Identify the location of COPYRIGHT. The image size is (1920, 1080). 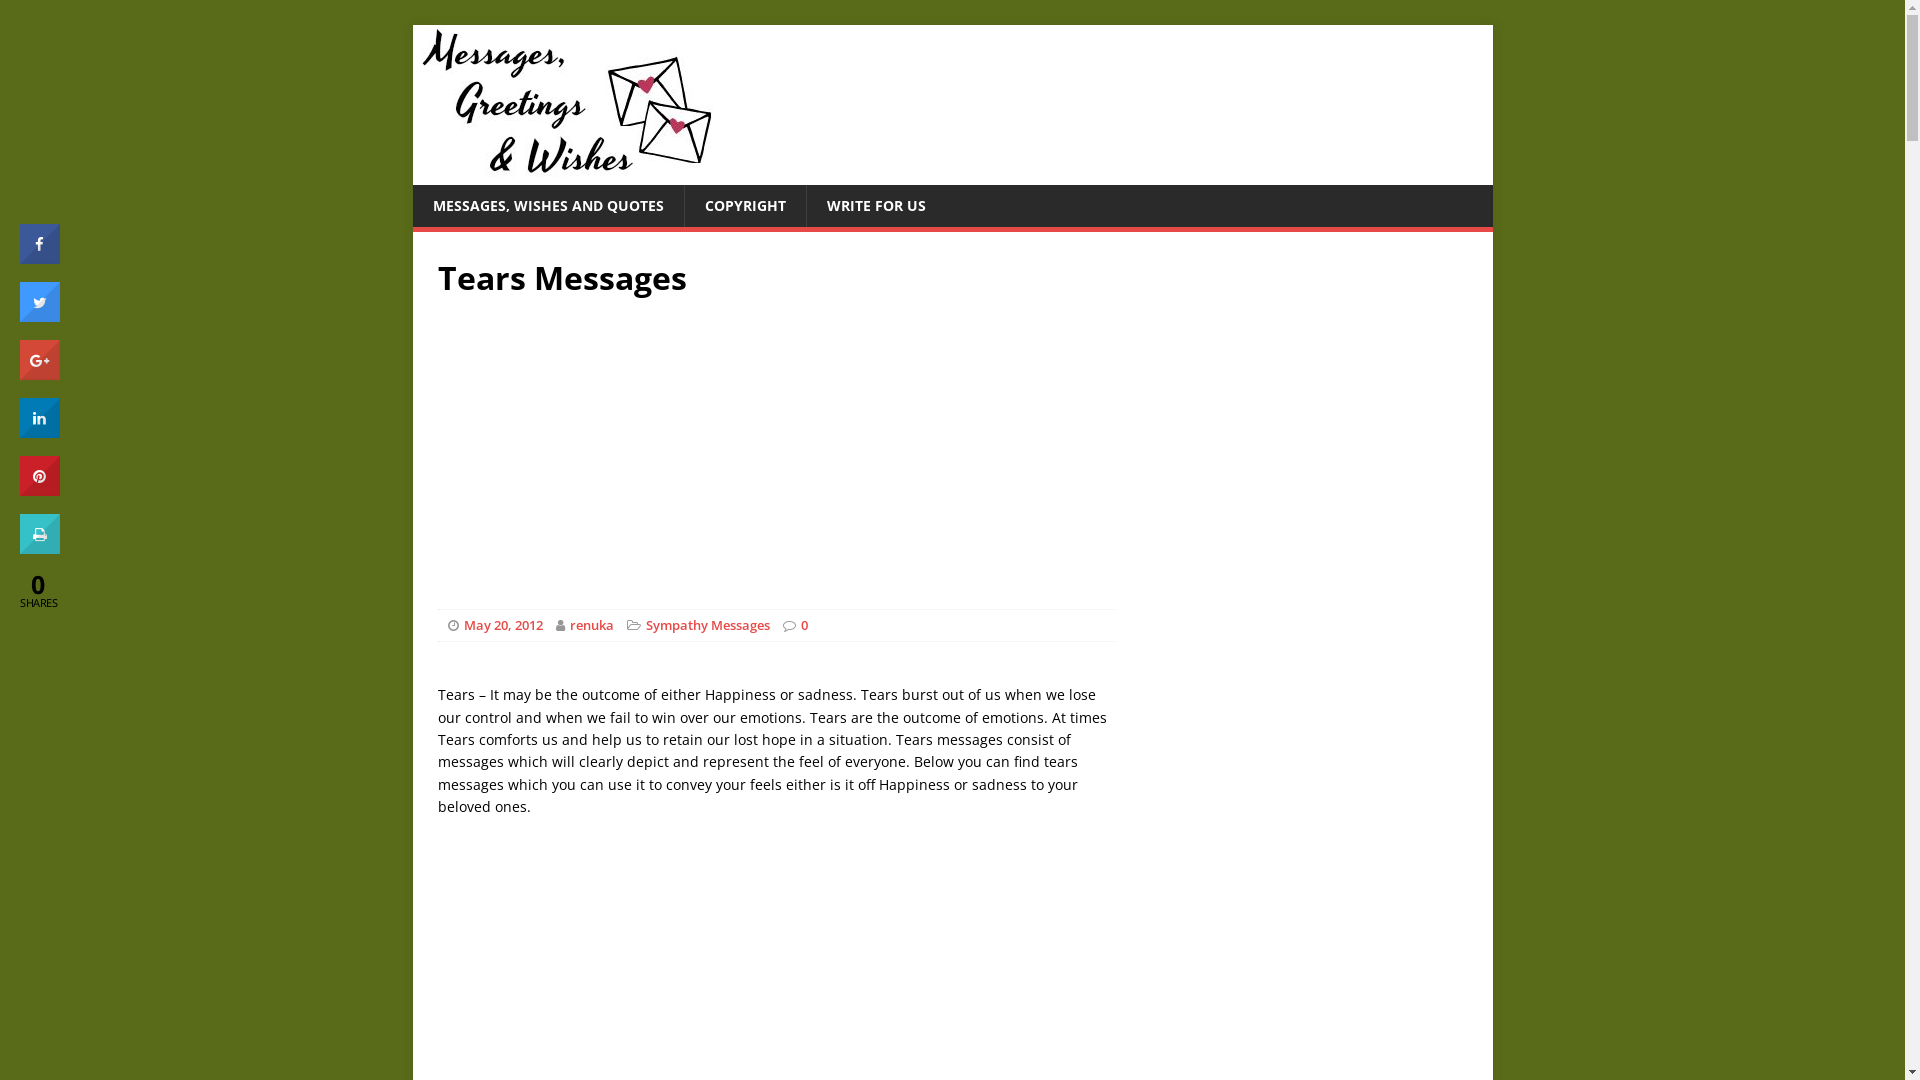
(745, 206).